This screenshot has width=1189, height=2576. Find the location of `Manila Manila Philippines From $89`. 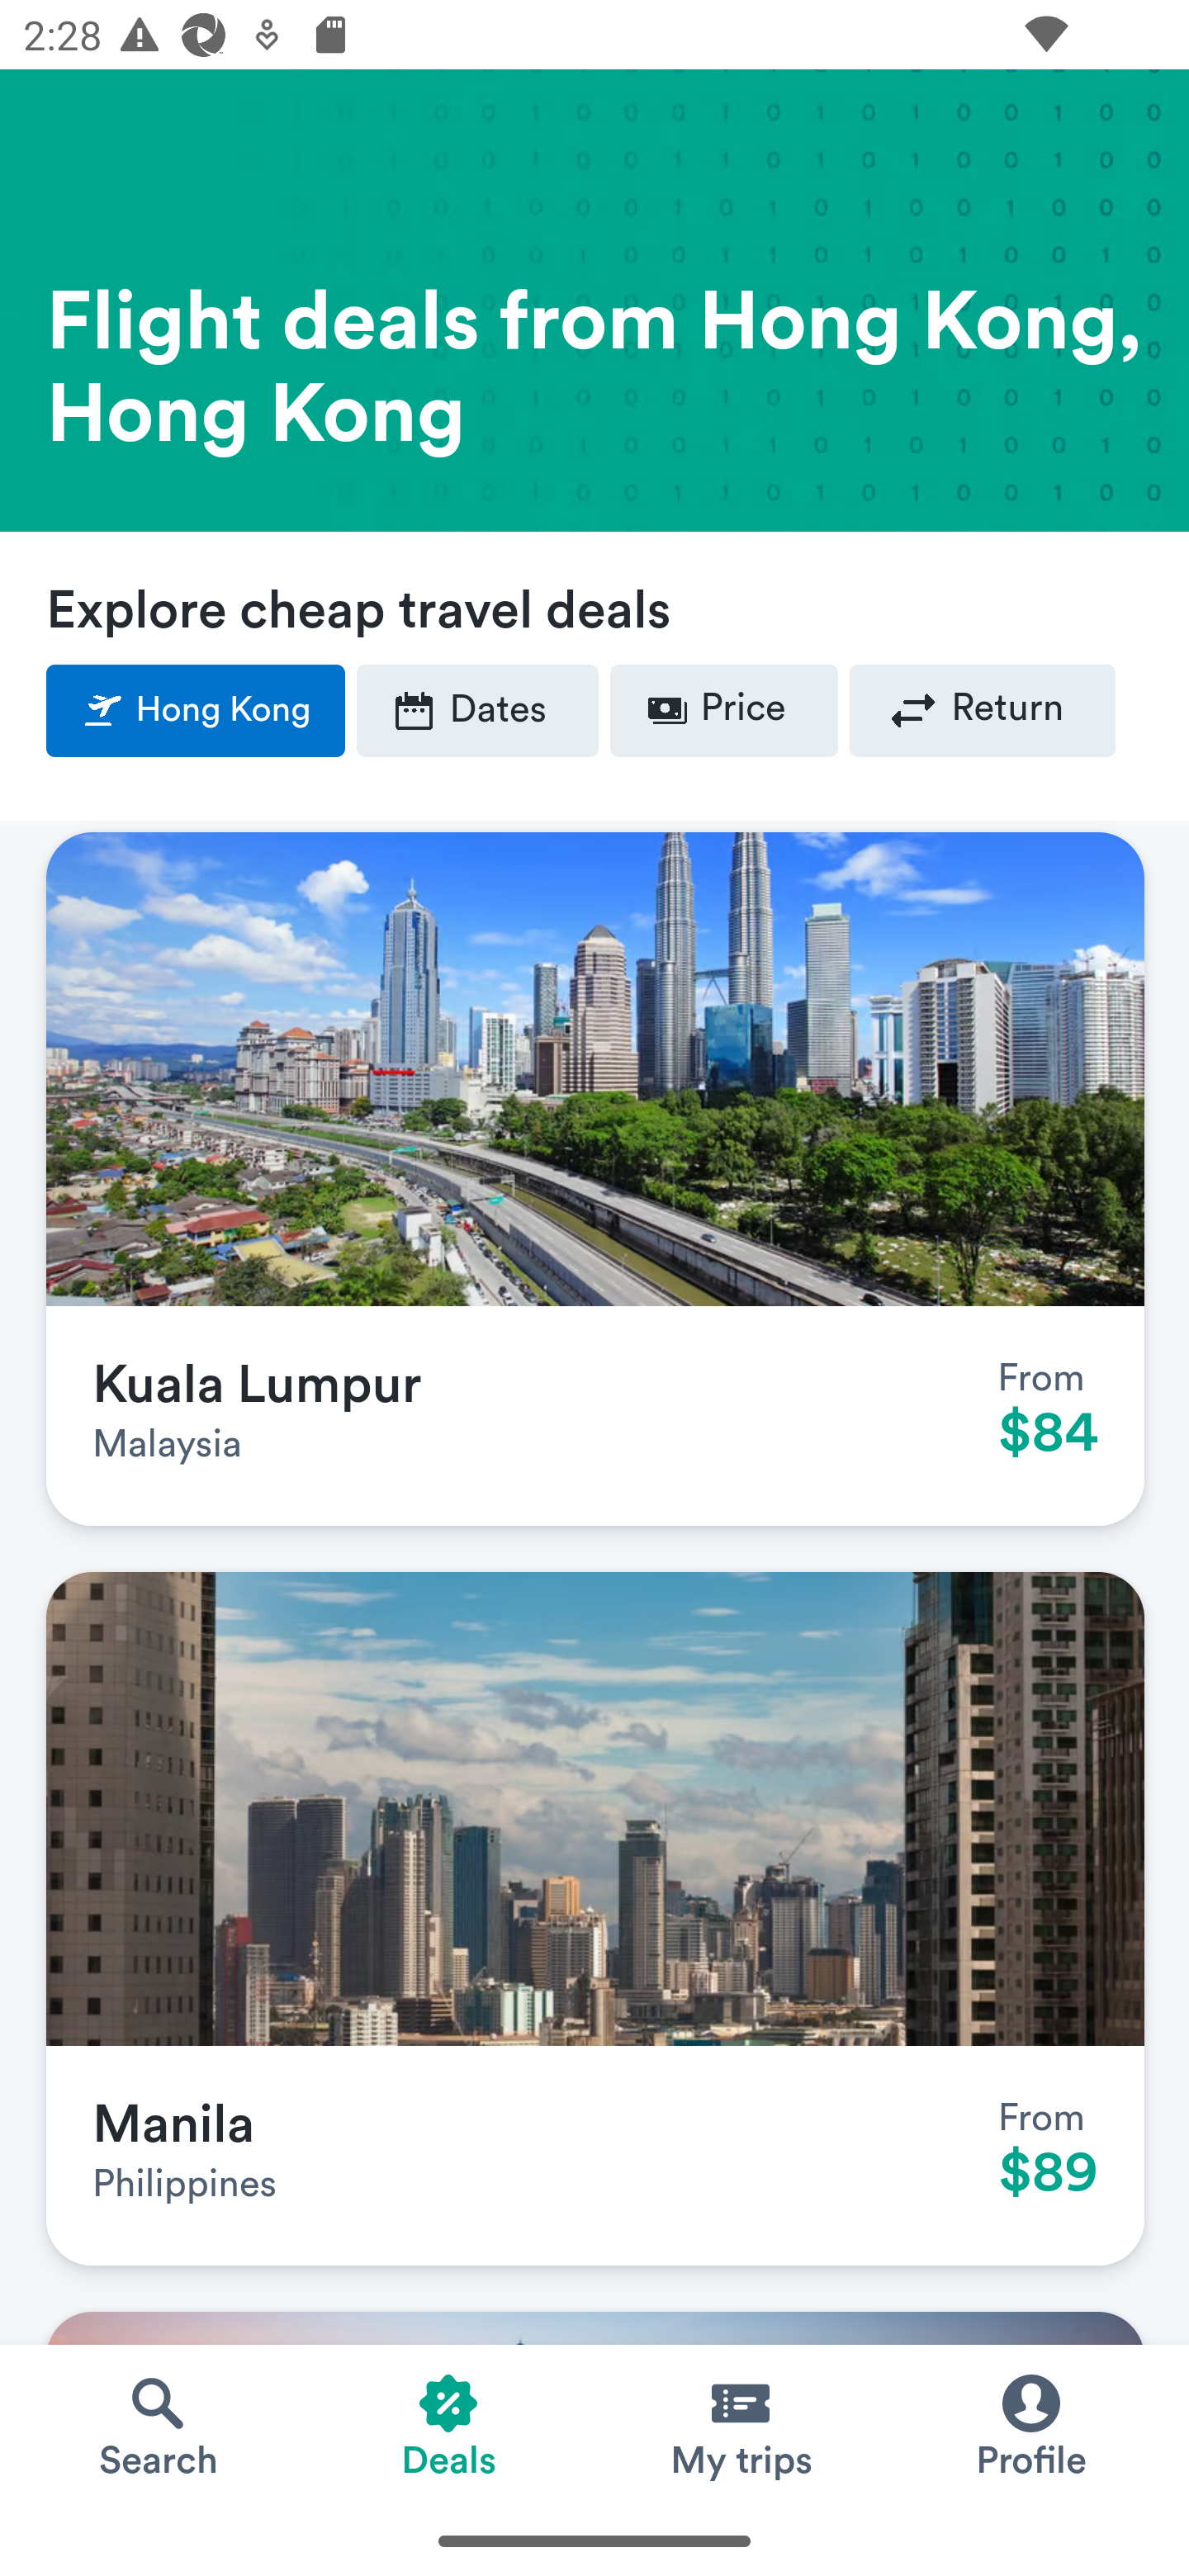

Manila Manila Philippines From $89 is located at coordinates (596, 1919).